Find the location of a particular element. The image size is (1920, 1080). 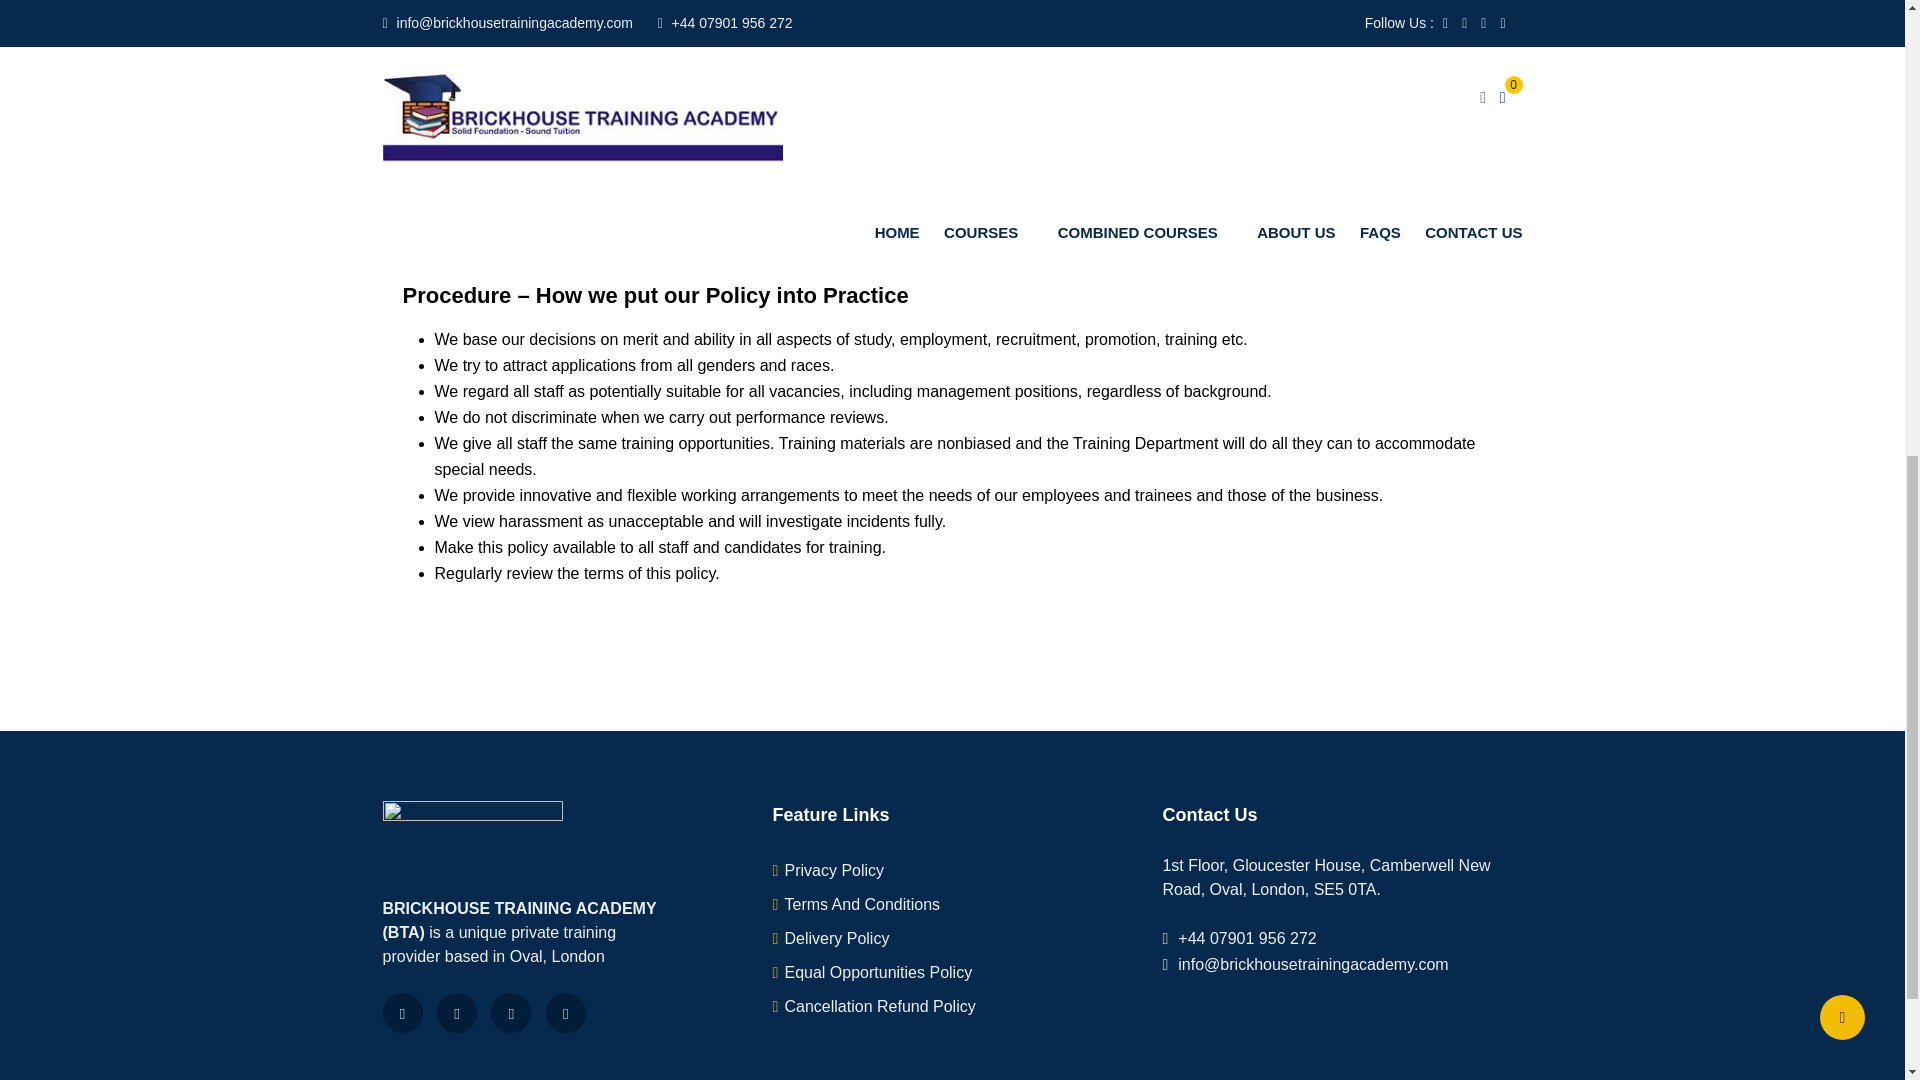

Youtube is located at coordinates (511, 1012).